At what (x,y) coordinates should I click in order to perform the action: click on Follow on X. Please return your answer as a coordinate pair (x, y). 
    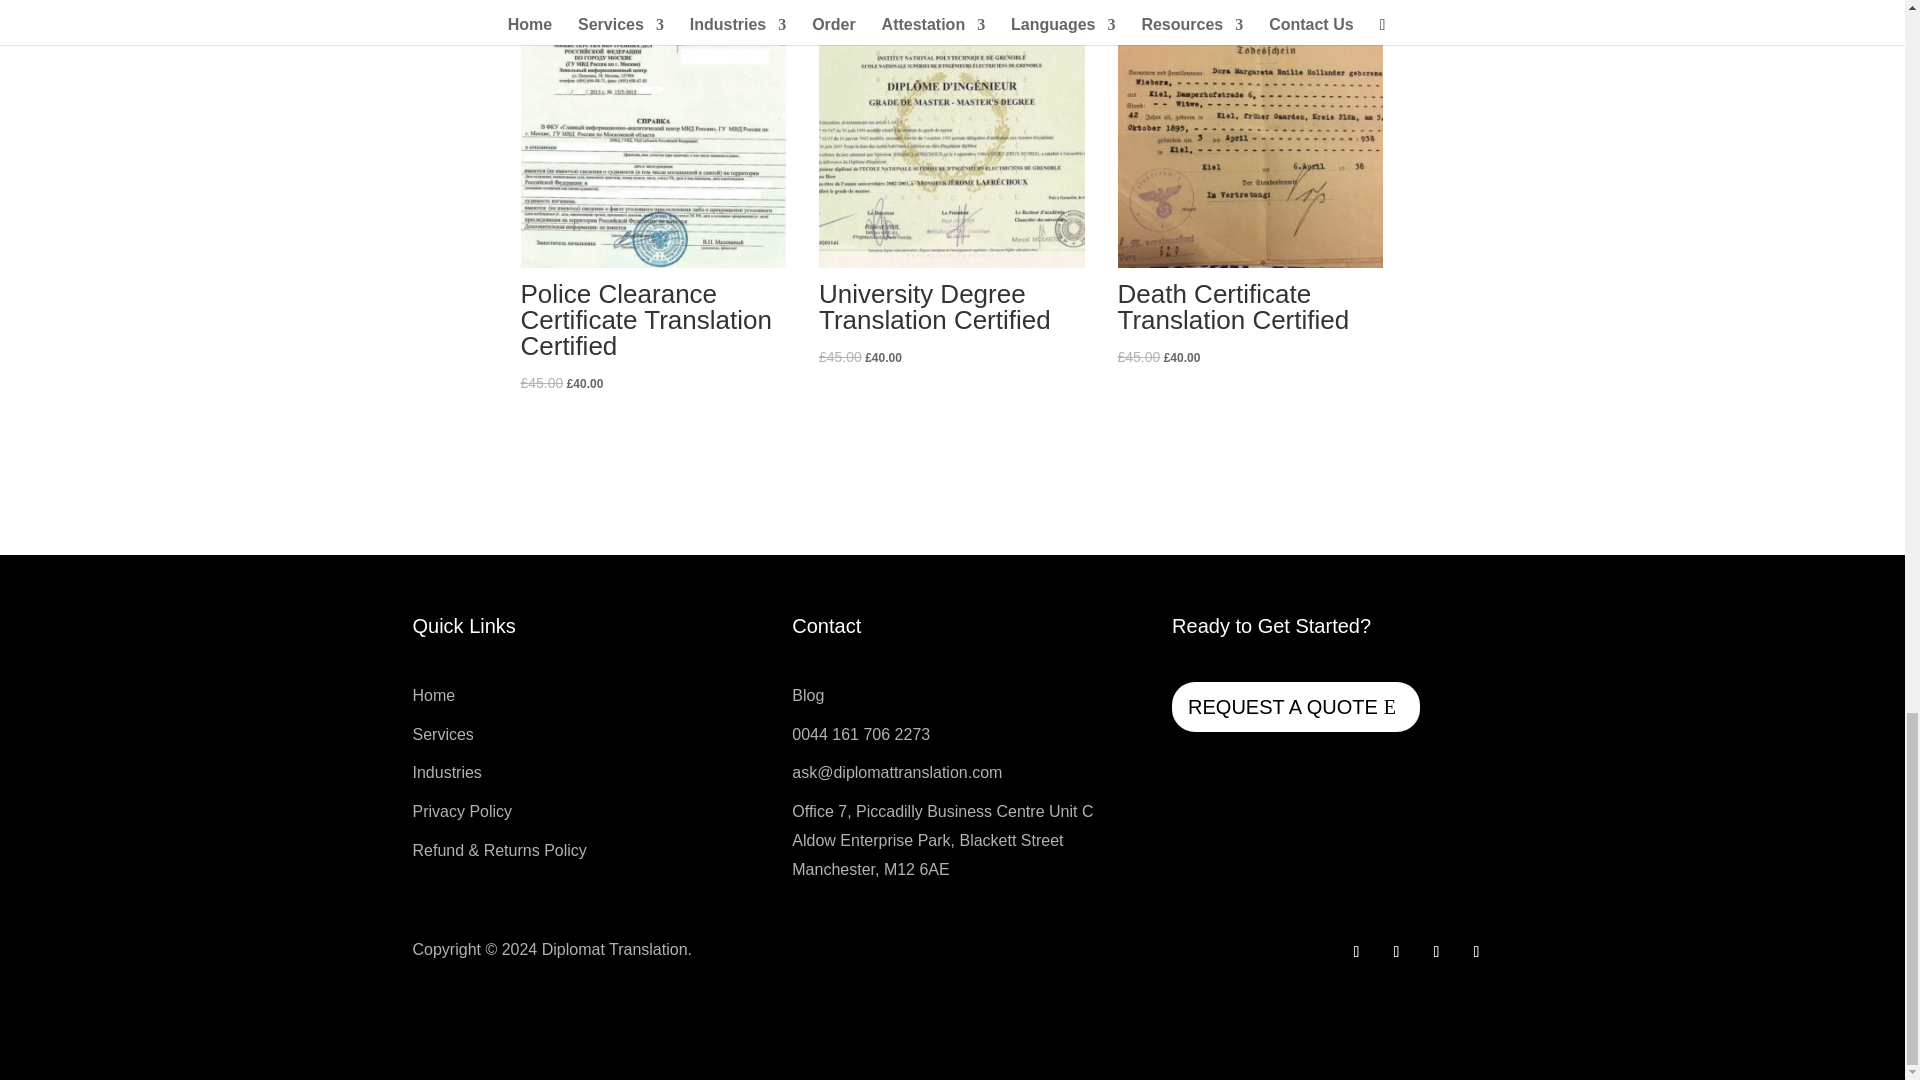
    Looking at the image, I should click on (1396, 952).